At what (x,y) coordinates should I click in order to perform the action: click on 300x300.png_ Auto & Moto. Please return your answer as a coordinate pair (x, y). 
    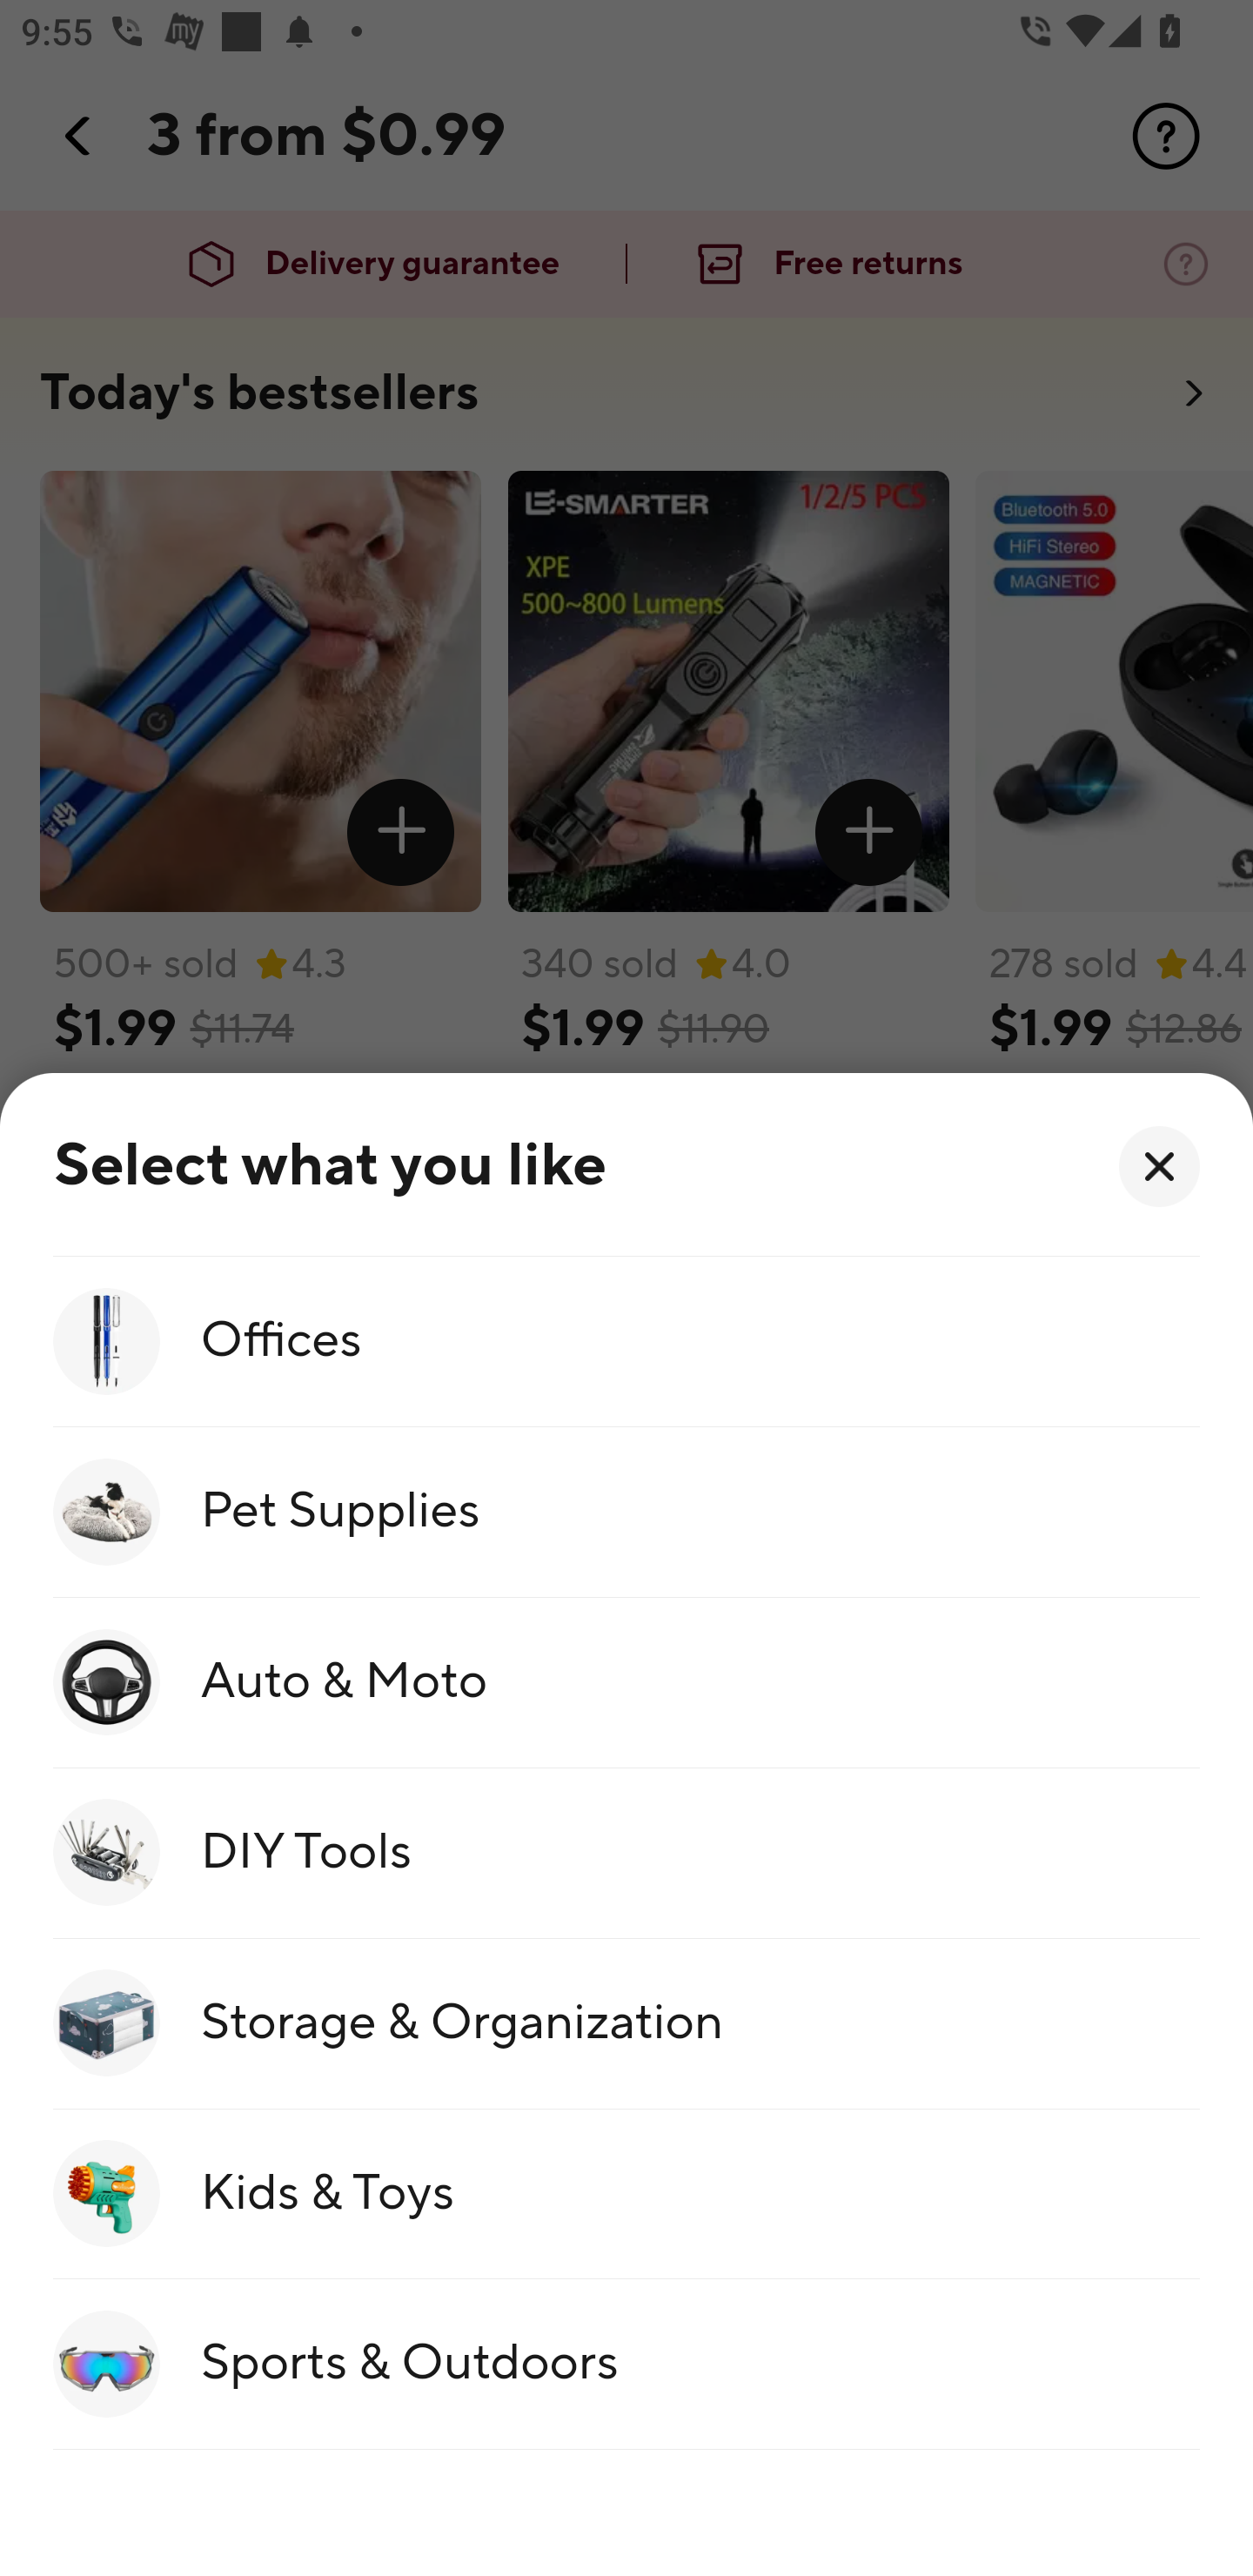
    Looking at the image, I should click on (626, 1683).